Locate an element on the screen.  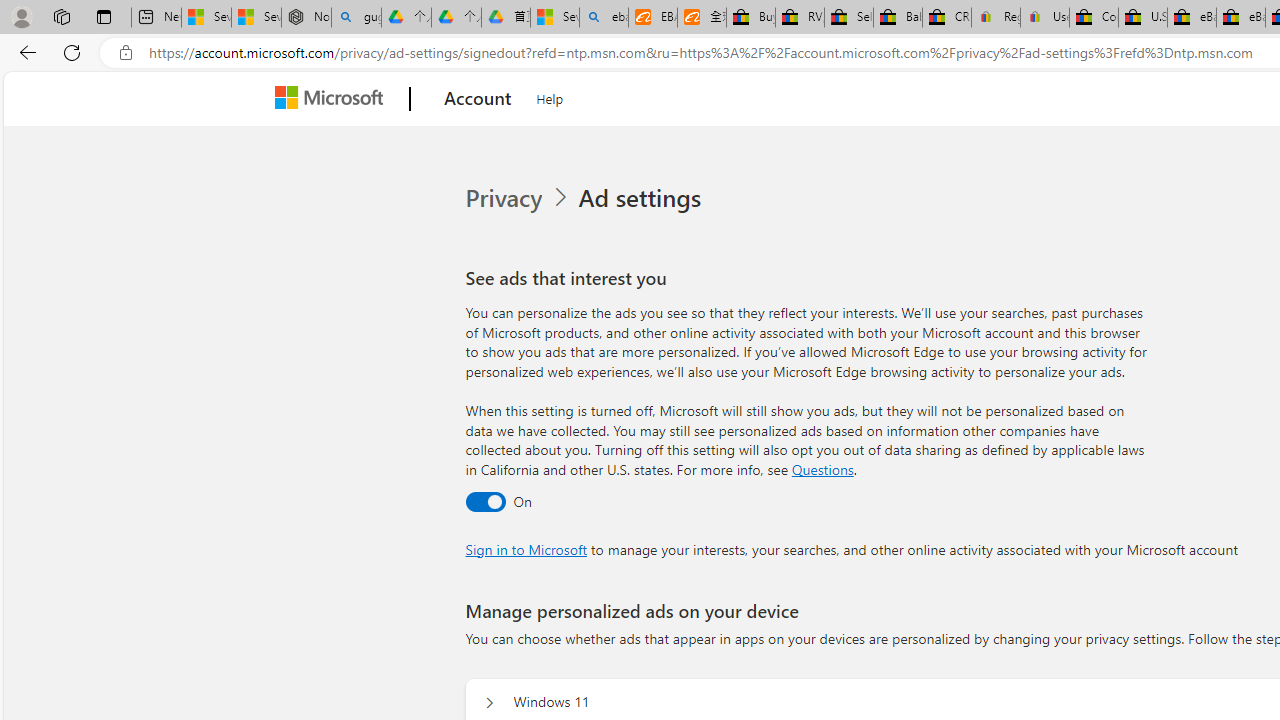
Ad settings is located at coordinates (644, 198).